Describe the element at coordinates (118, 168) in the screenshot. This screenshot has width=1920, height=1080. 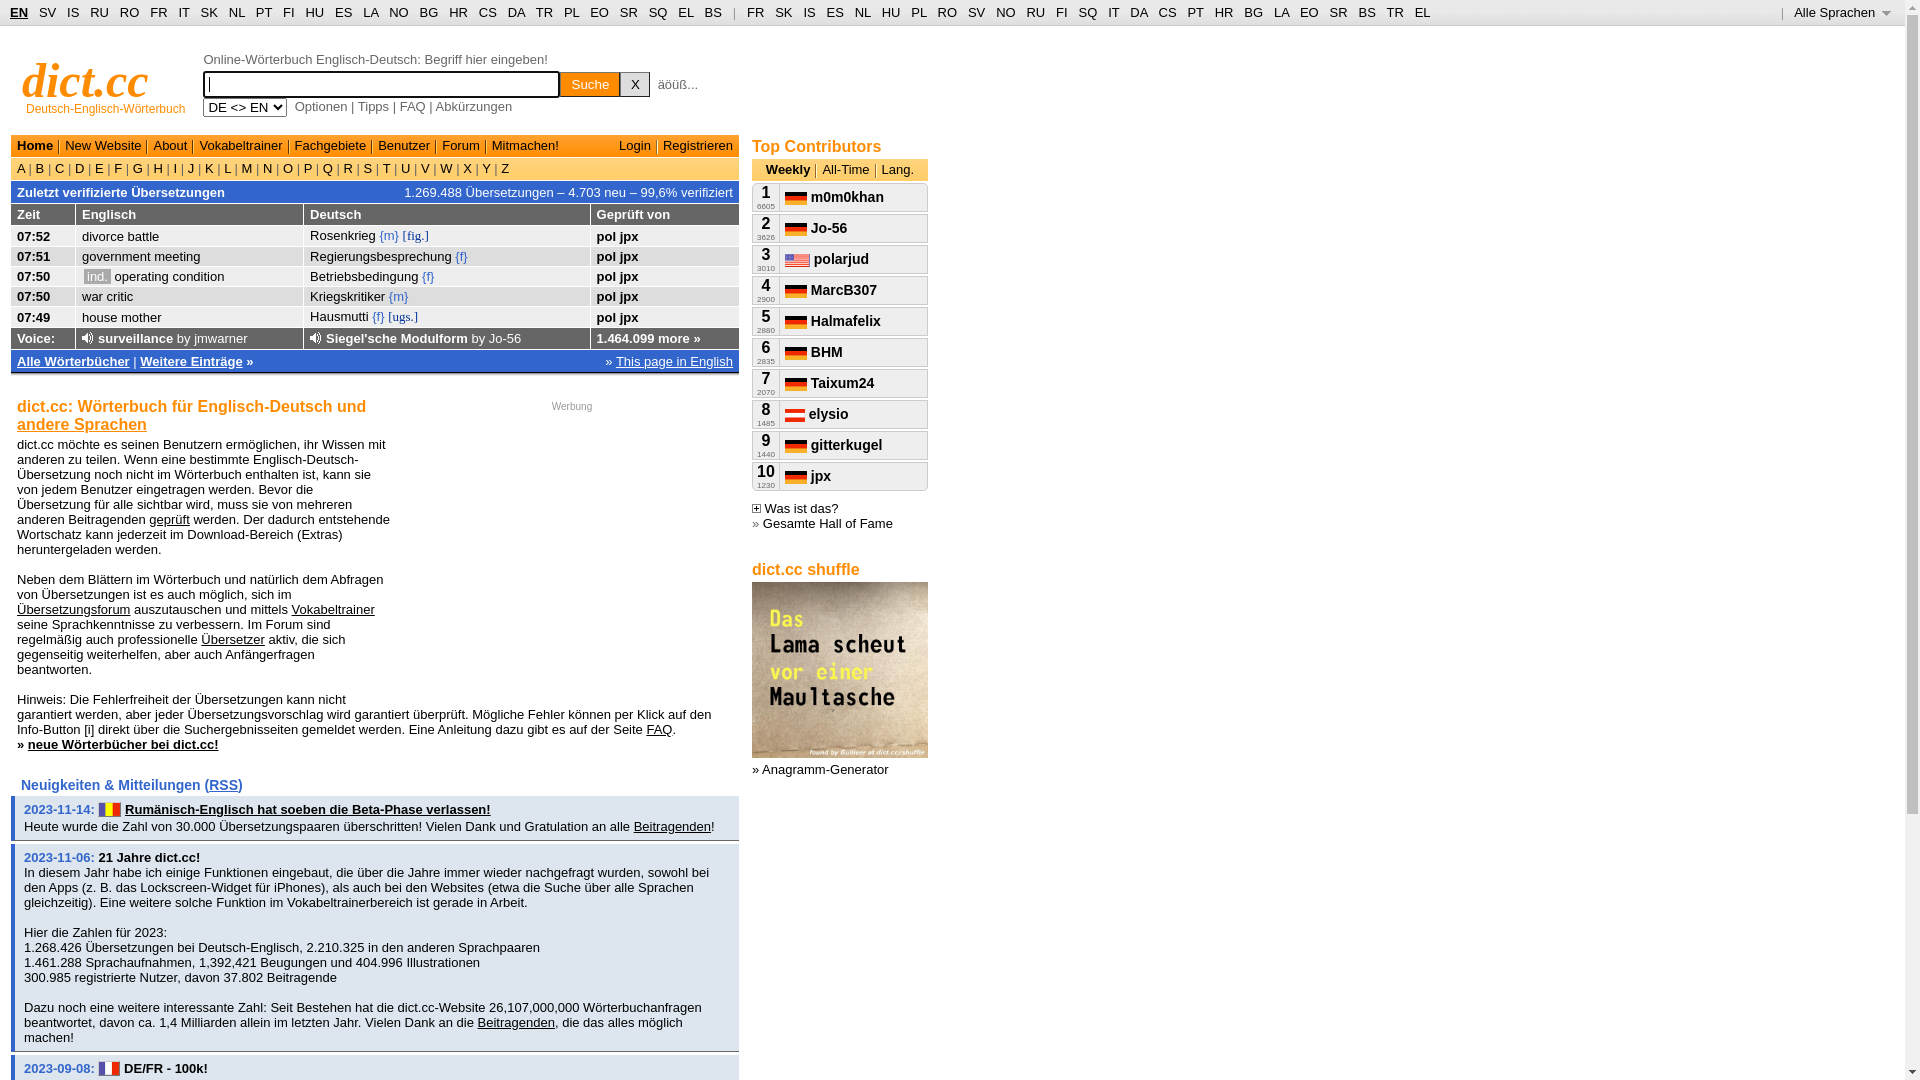
I see `F` at that location.